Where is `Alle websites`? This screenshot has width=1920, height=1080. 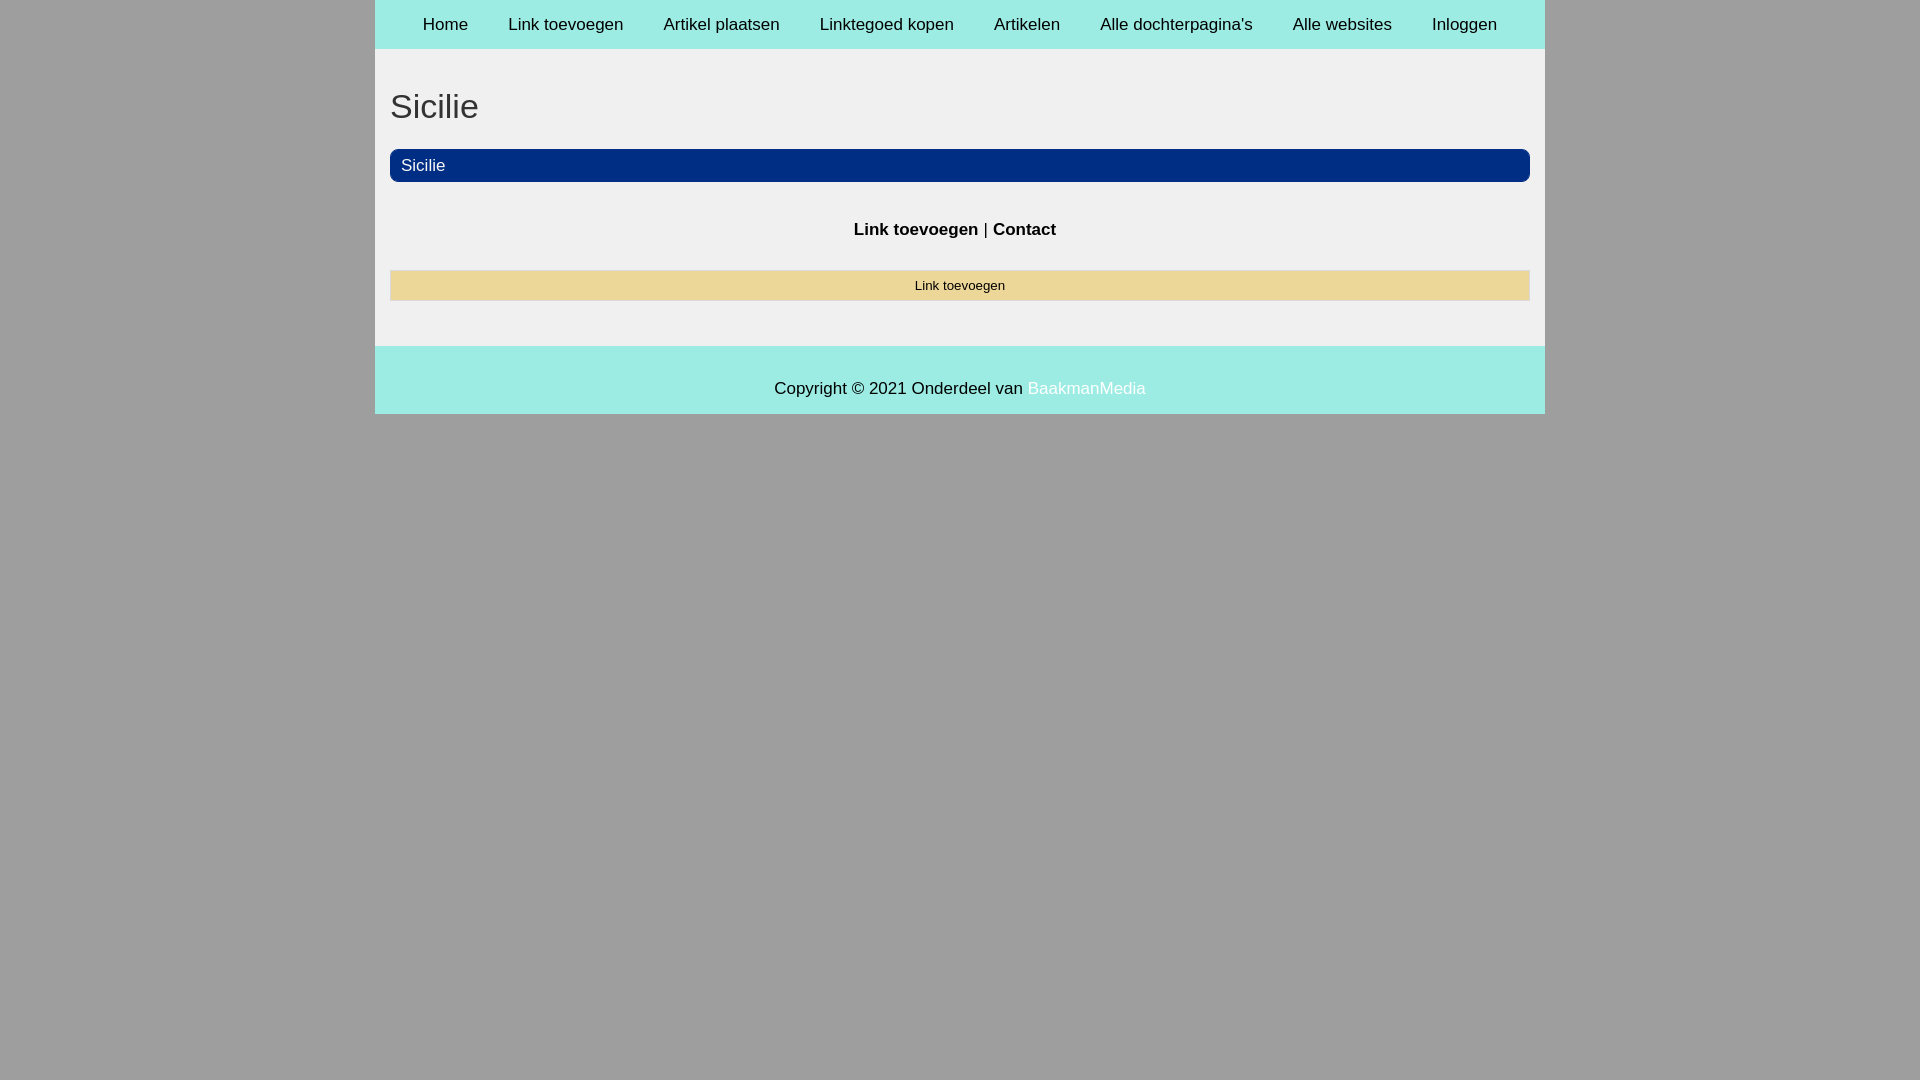
Alle websites is located at coordinates (1342, 24).